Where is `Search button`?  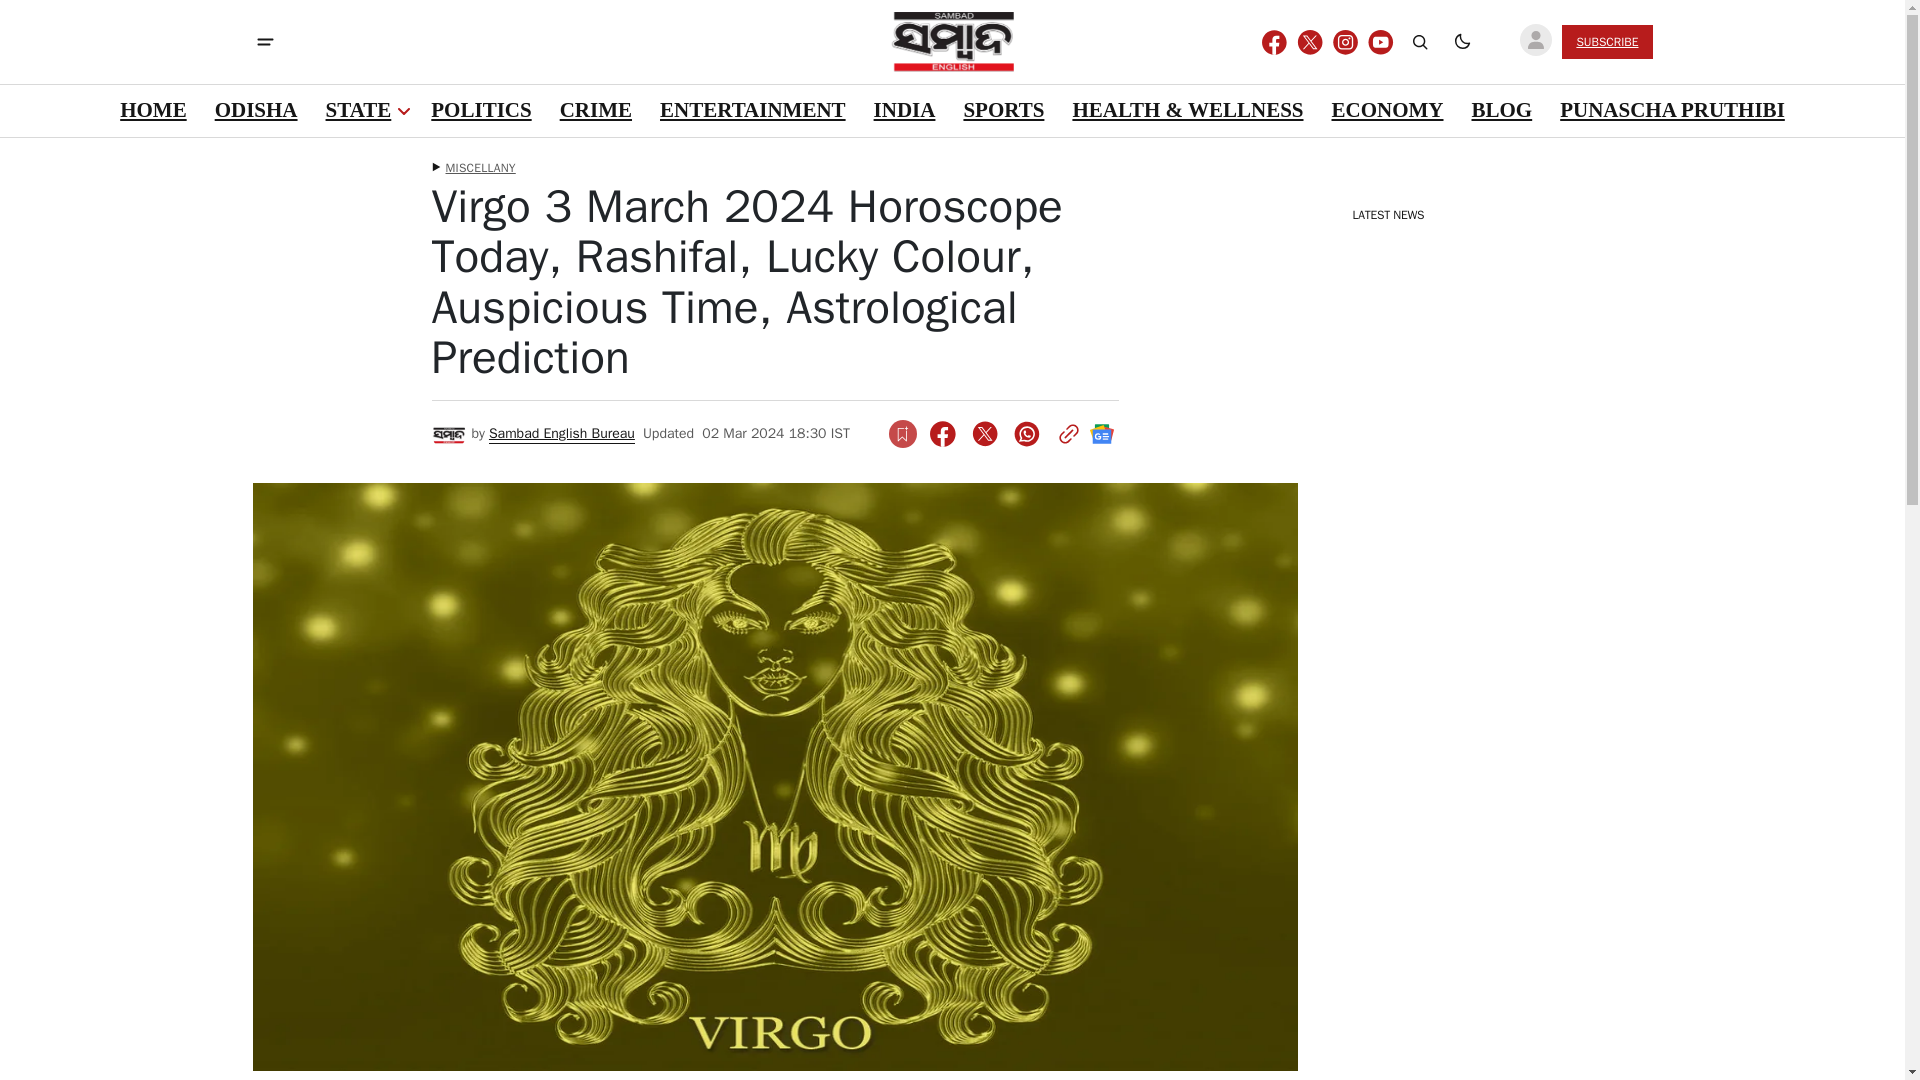 Search button is located at coordinates (1420, 42).